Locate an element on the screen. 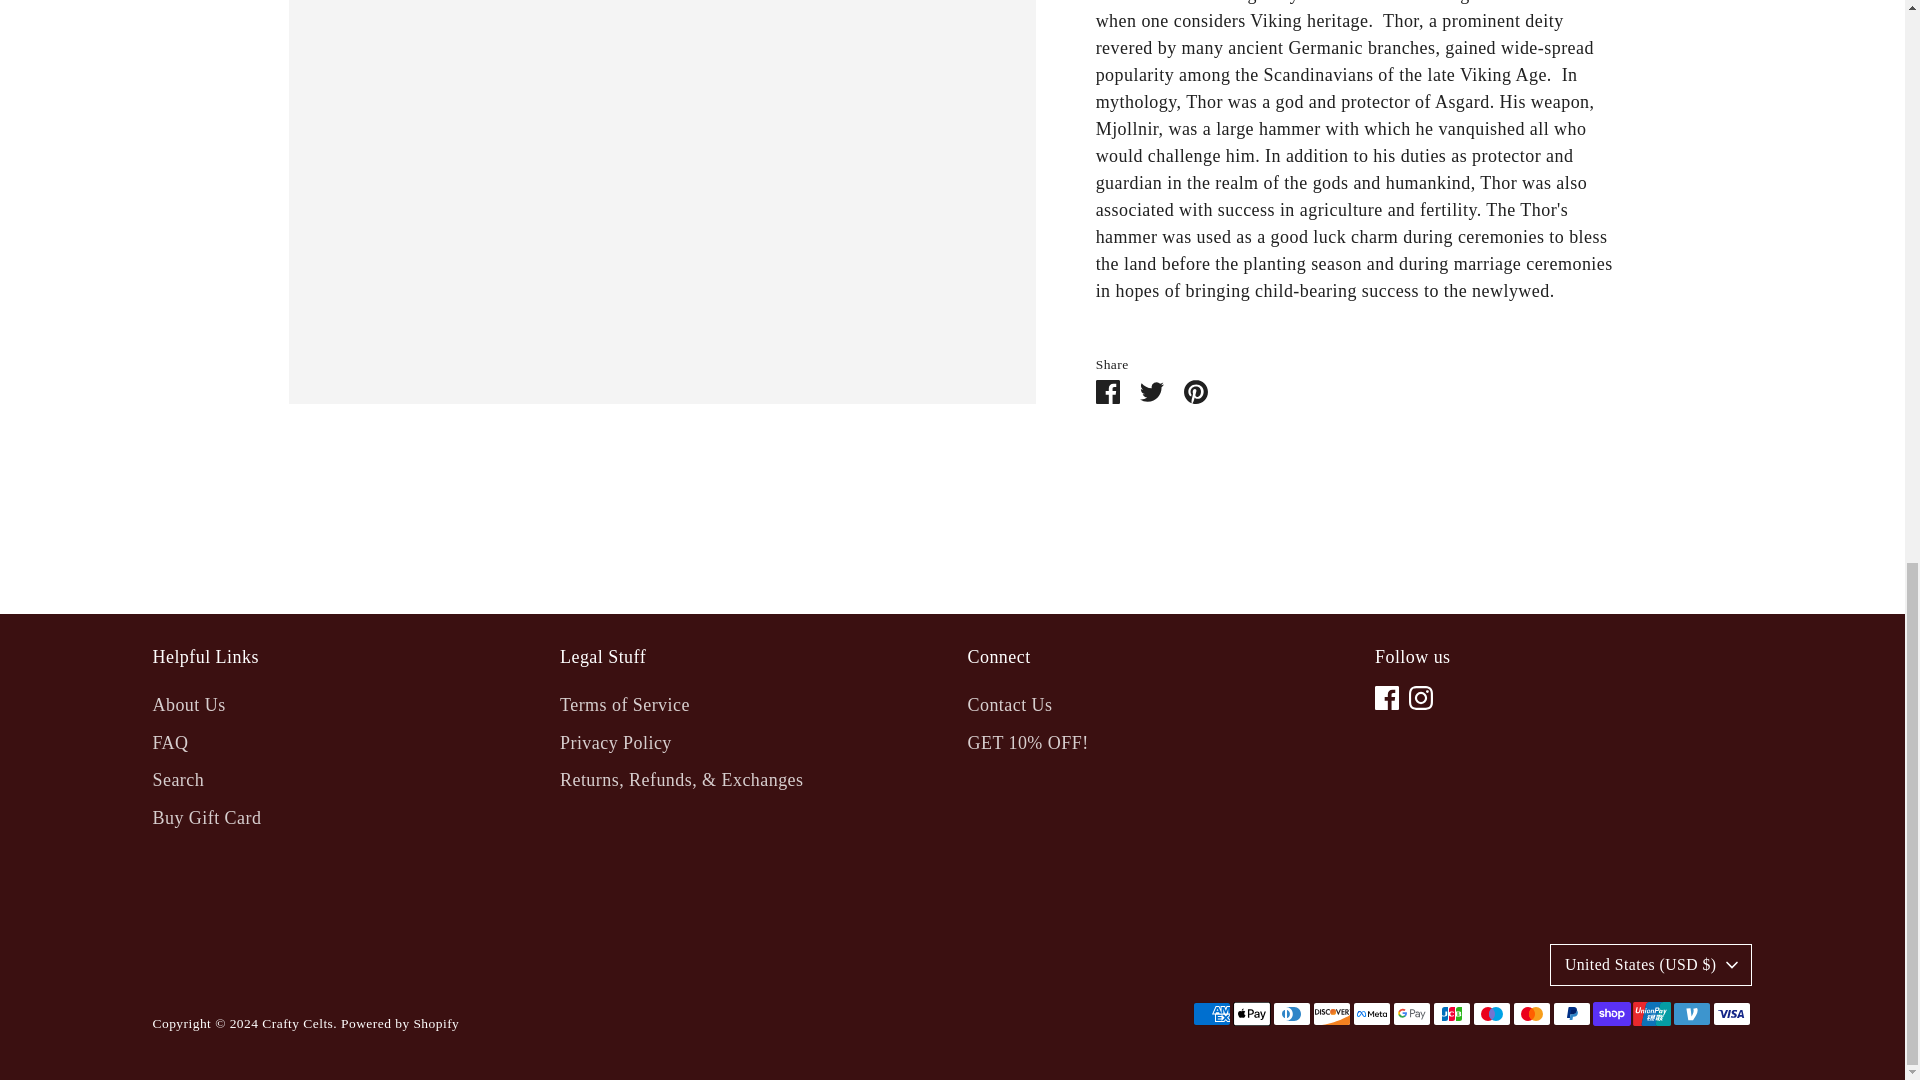 The width and height of the screenshot is (1920, 1080). American Express is located at coordinates (1211, 1014).